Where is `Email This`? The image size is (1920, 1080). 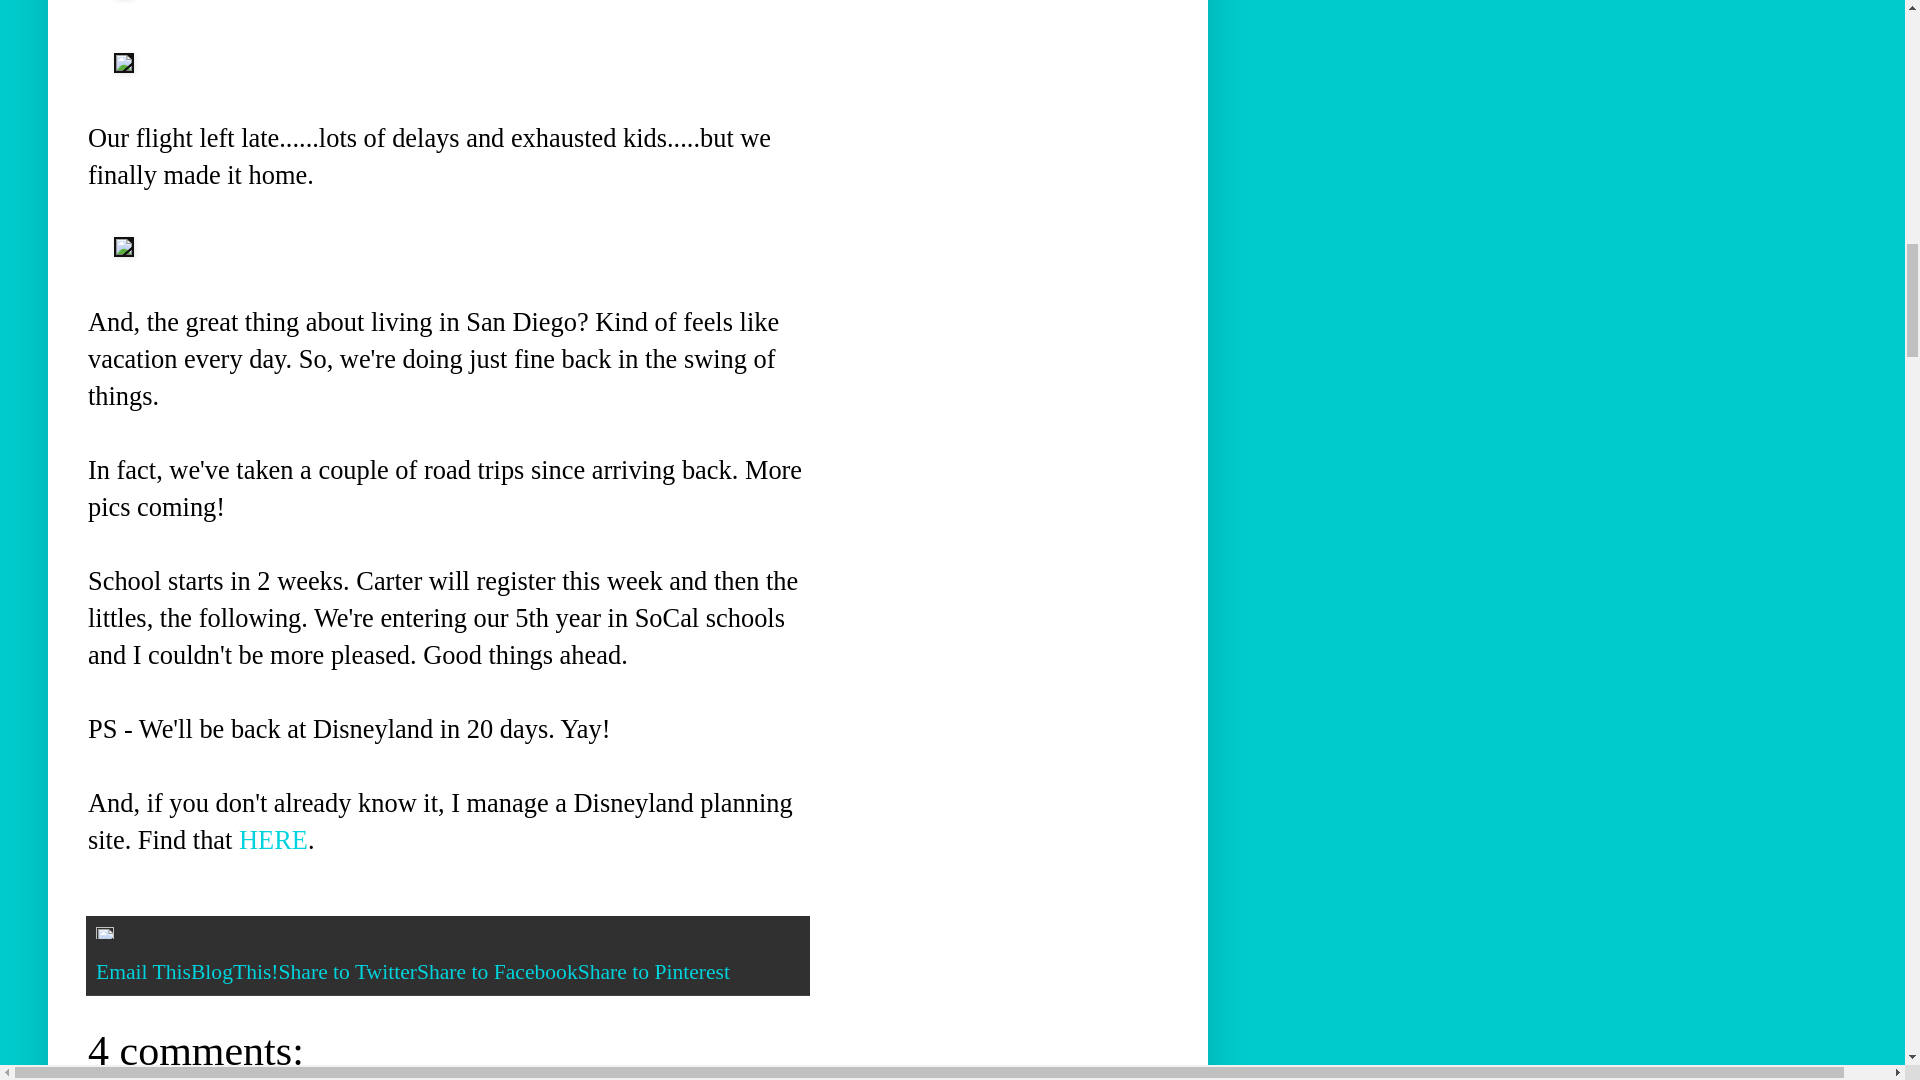
Email This is located at coordinates (143, 972).